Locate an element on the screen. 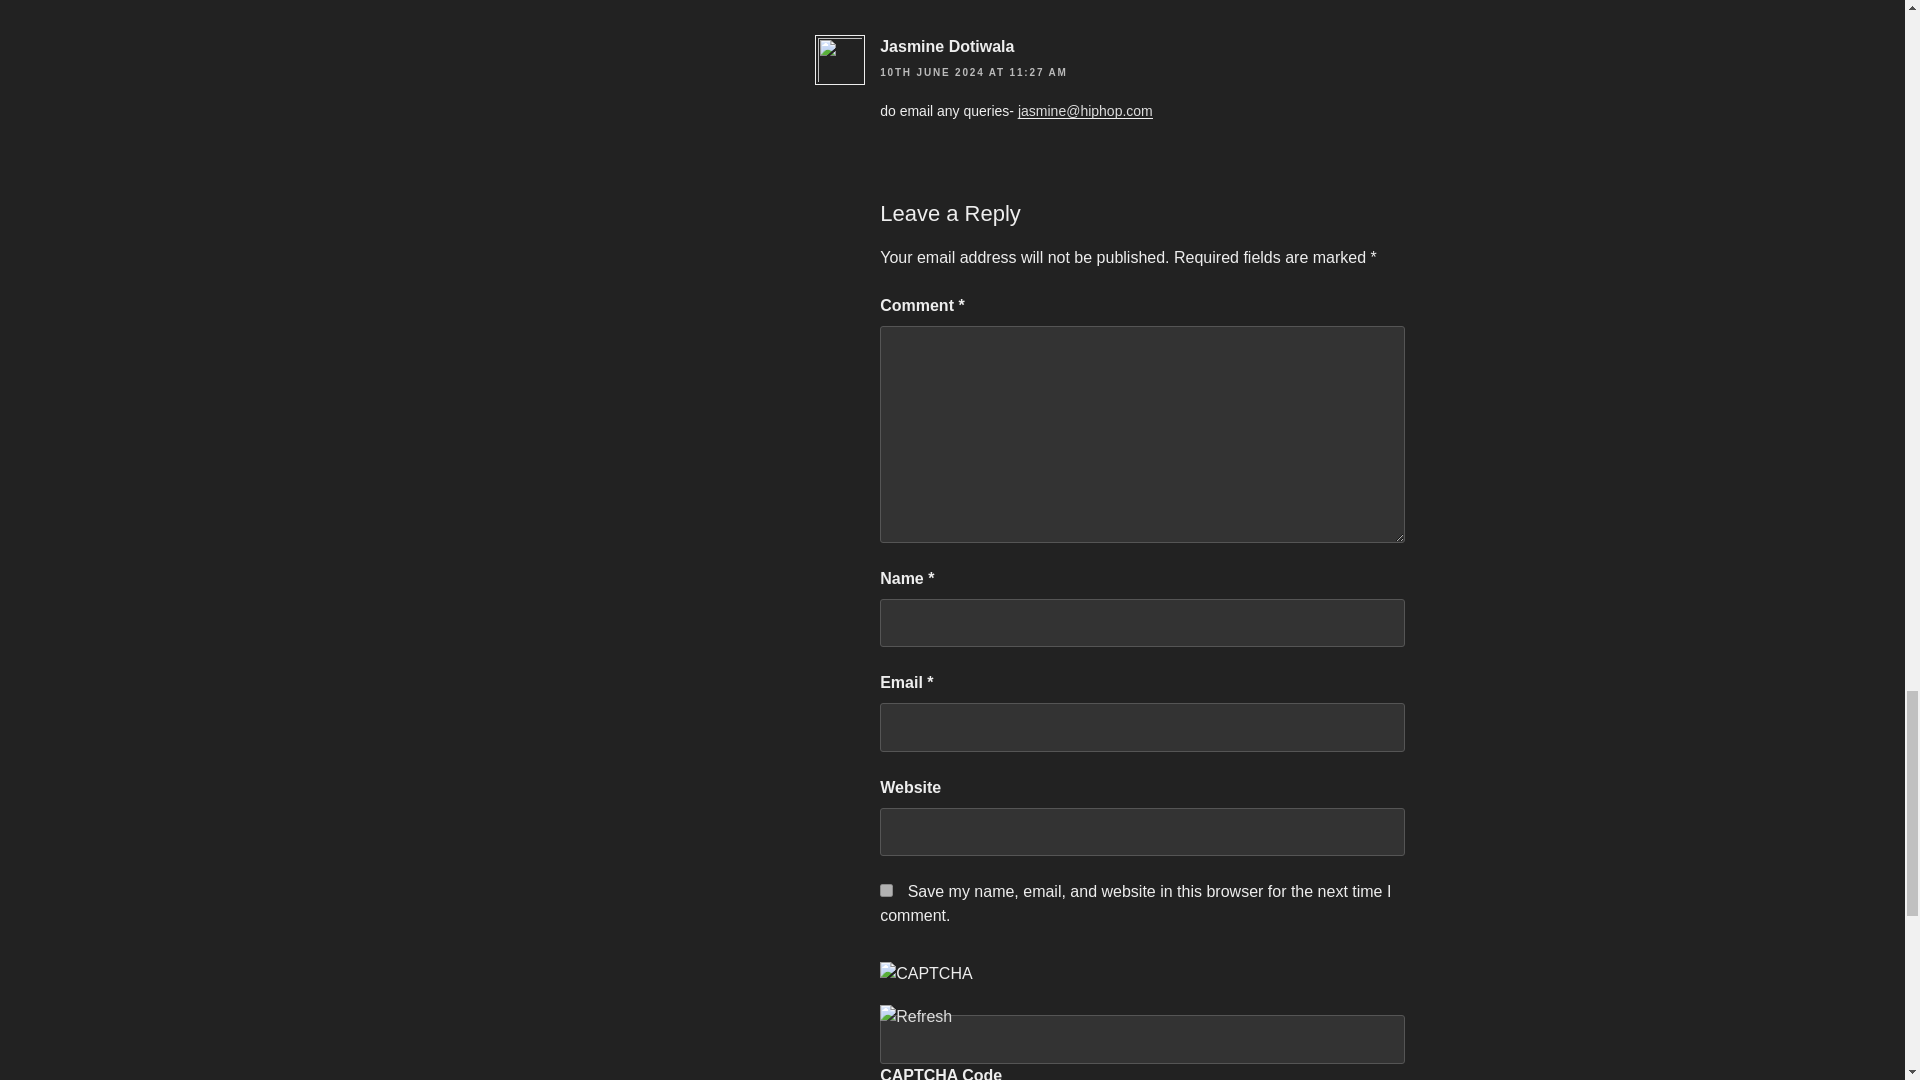 Image resolution: width=1920 pixels, height=1080 pixels. CAPTCHA is located at coordinates (945, 984).